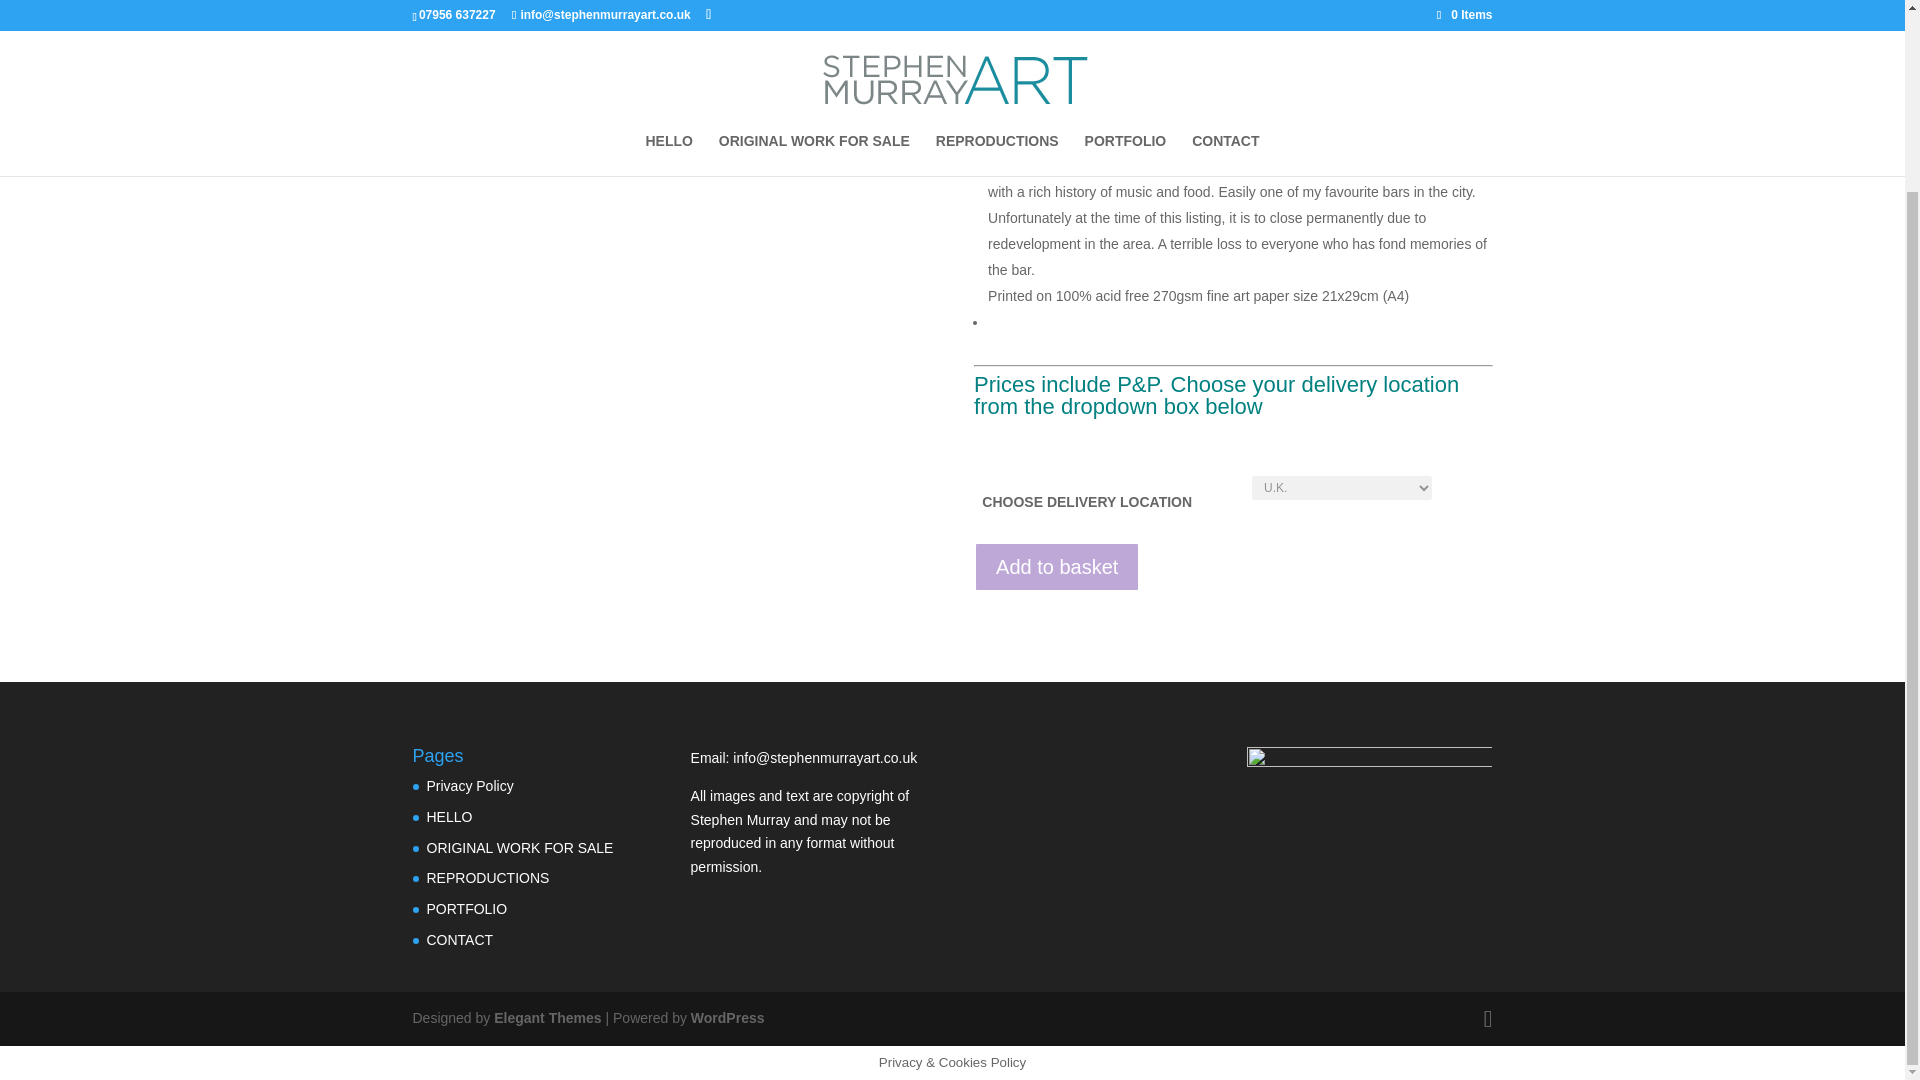  What do you see at coordinates (466, 908) in the screenshot?
I see `PORTFOLIO` at bounding box center [466, 908].